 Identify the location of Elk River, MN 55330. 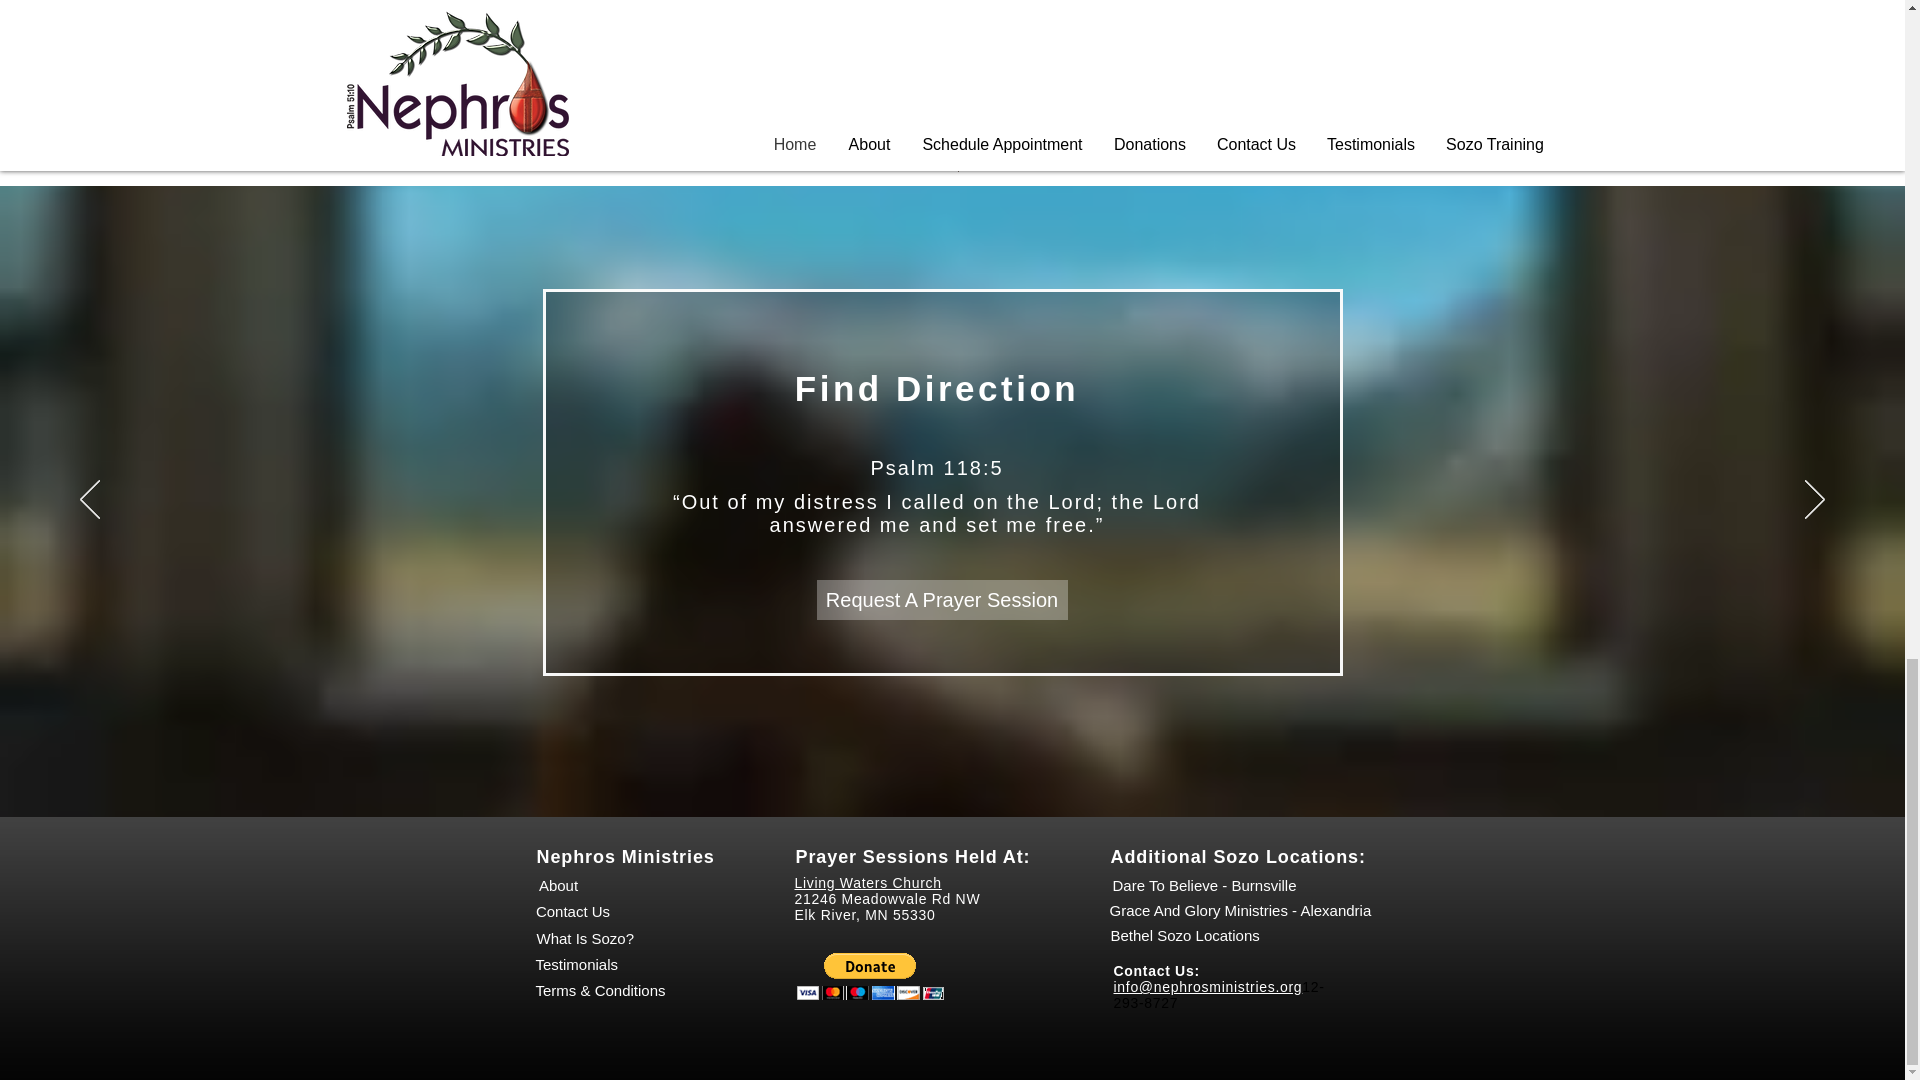
(864, 915).